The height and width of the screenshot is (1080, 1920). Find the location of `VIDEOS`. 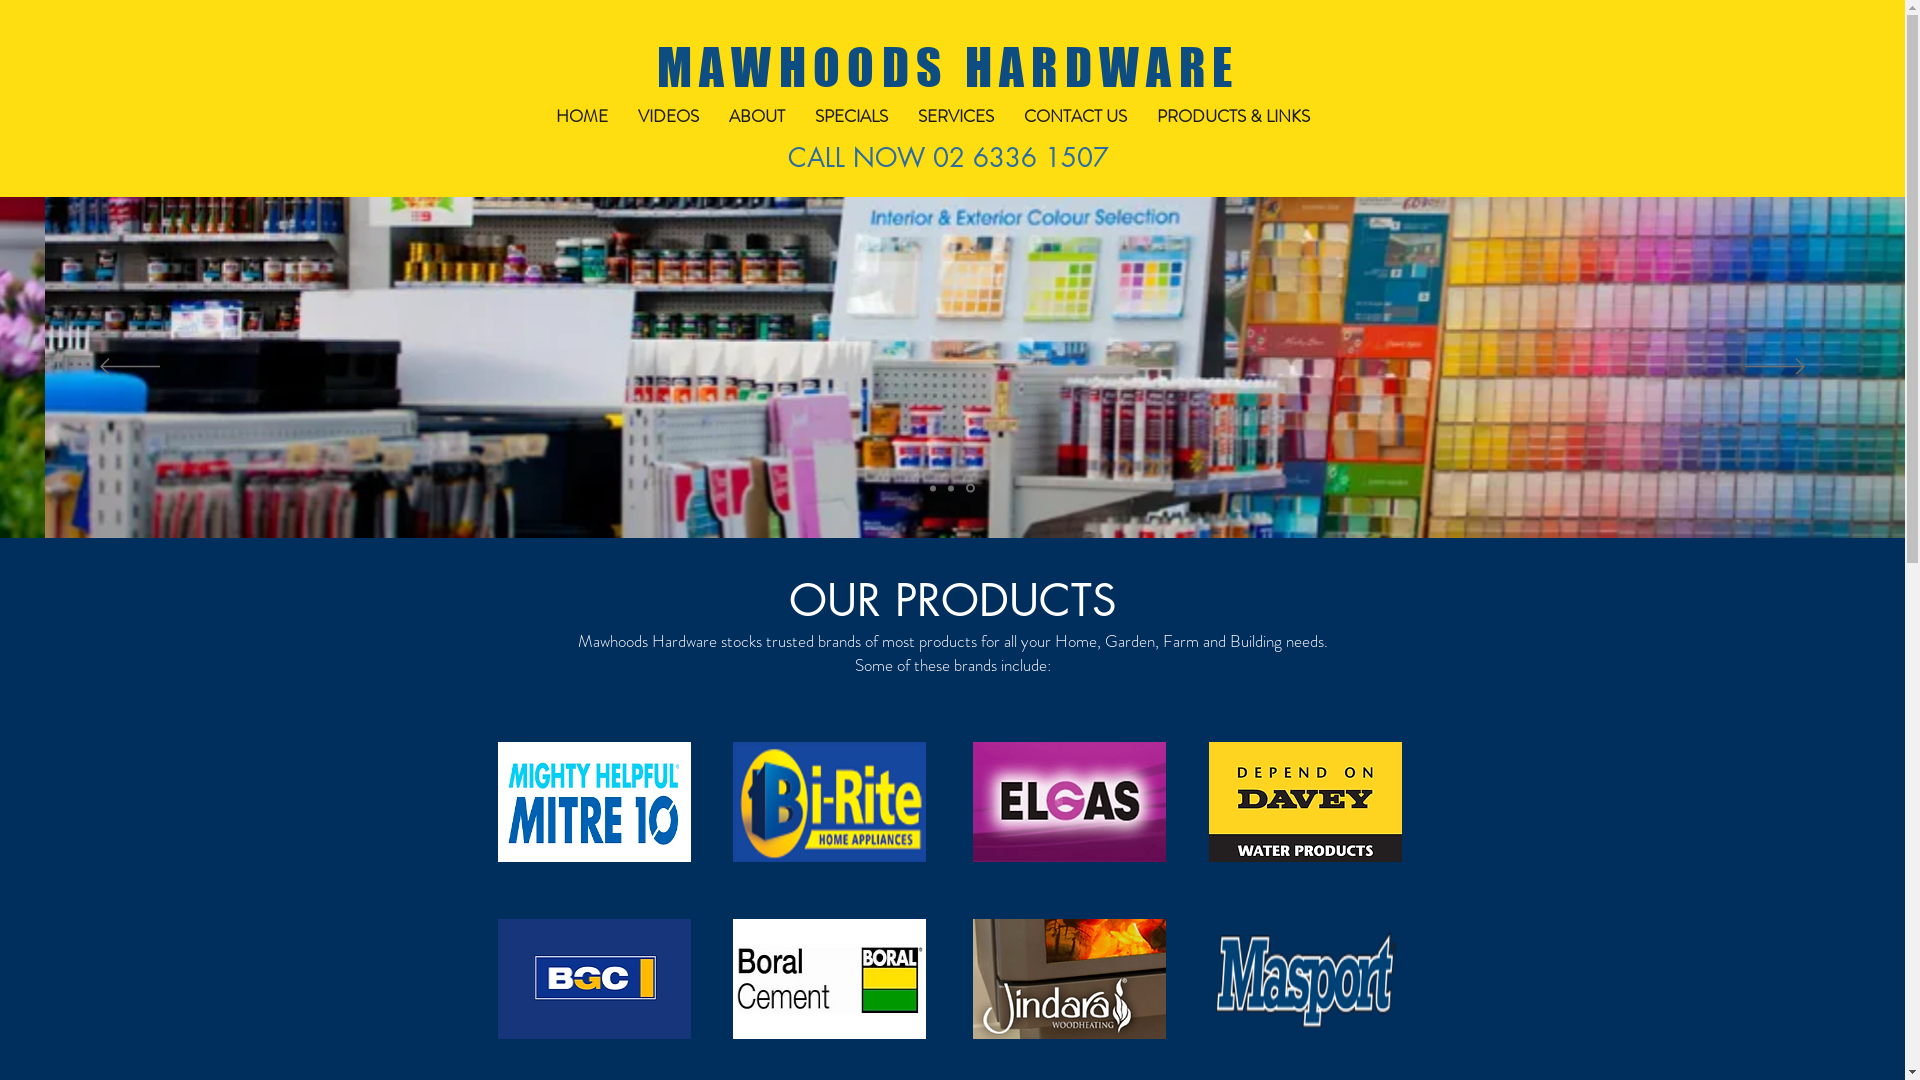

VIDEOS is located at coordinates (668, 116).